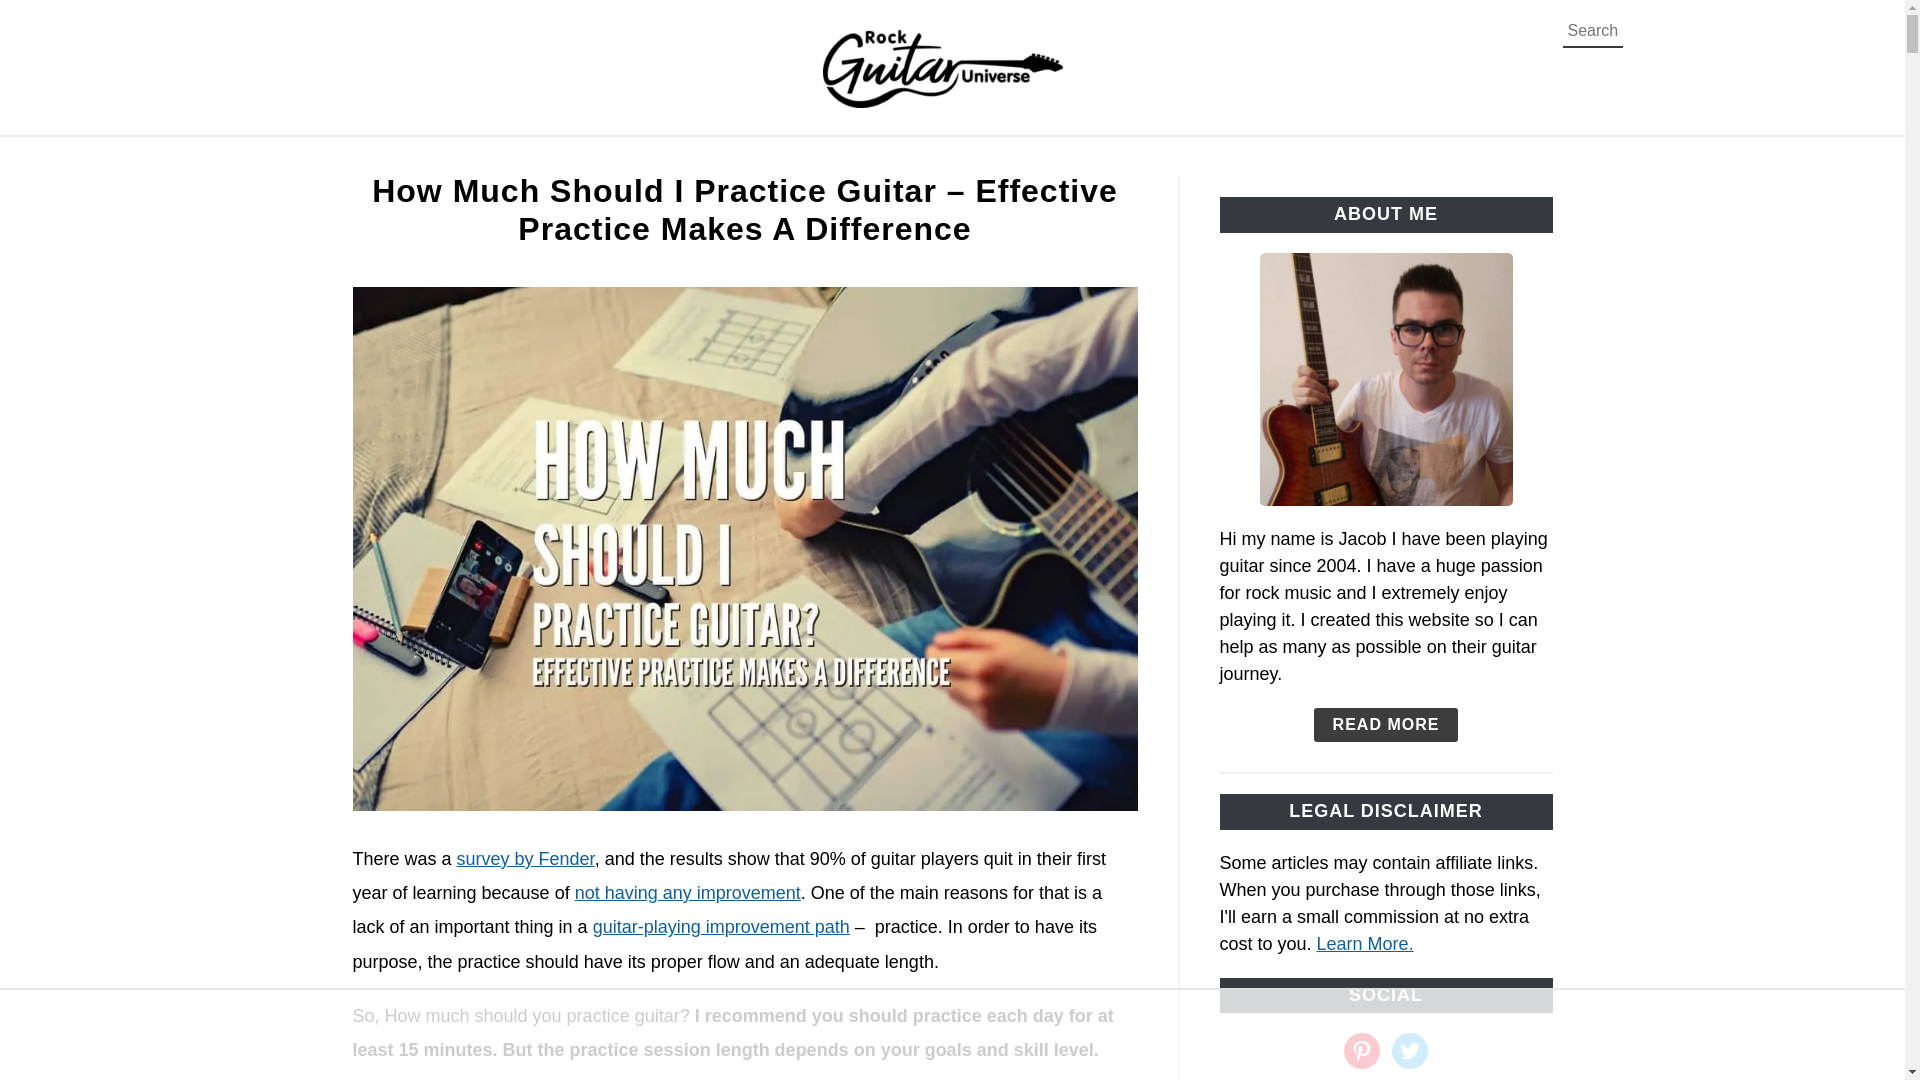 The width and height of the screenshot is (1920, 1080). Describe the element at coordinates (687, 892) in the screenshot. I see `not having any improvement` at that location.